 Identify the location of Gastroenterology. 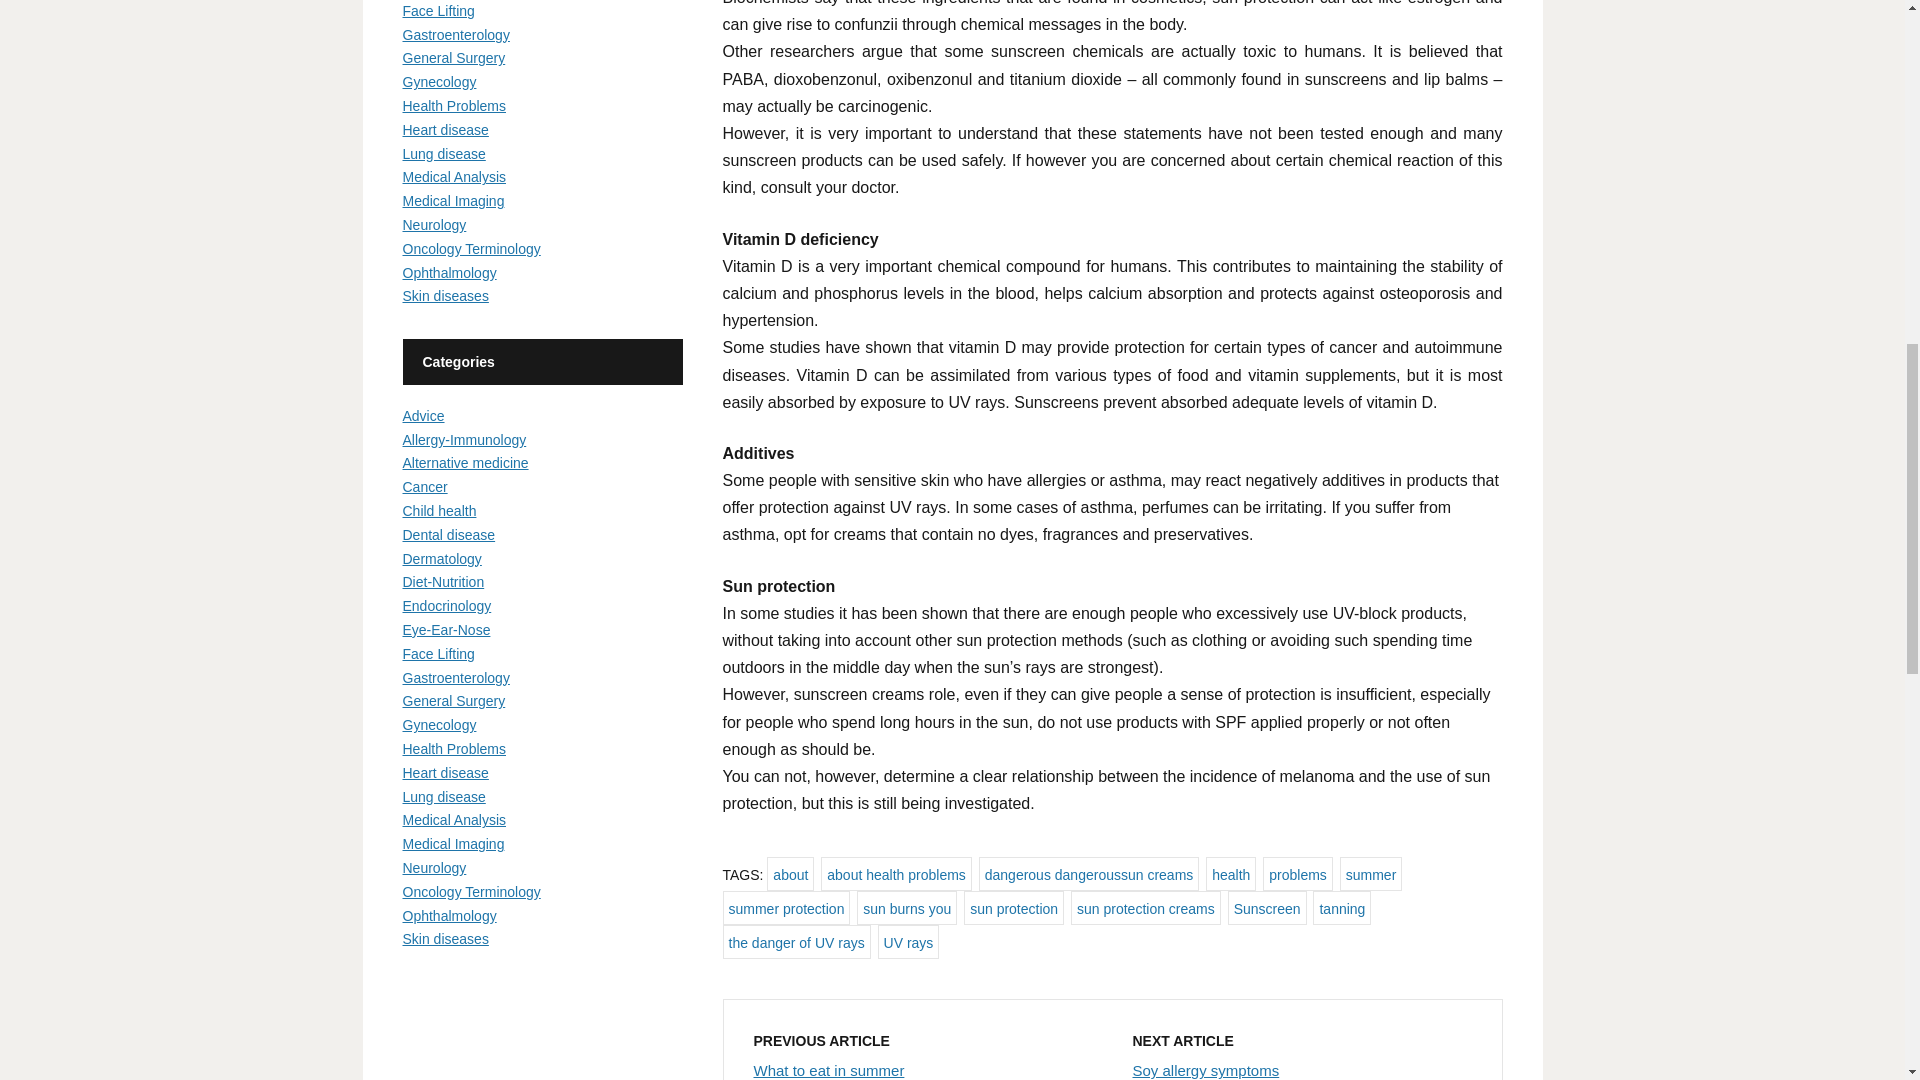
(454, 35).